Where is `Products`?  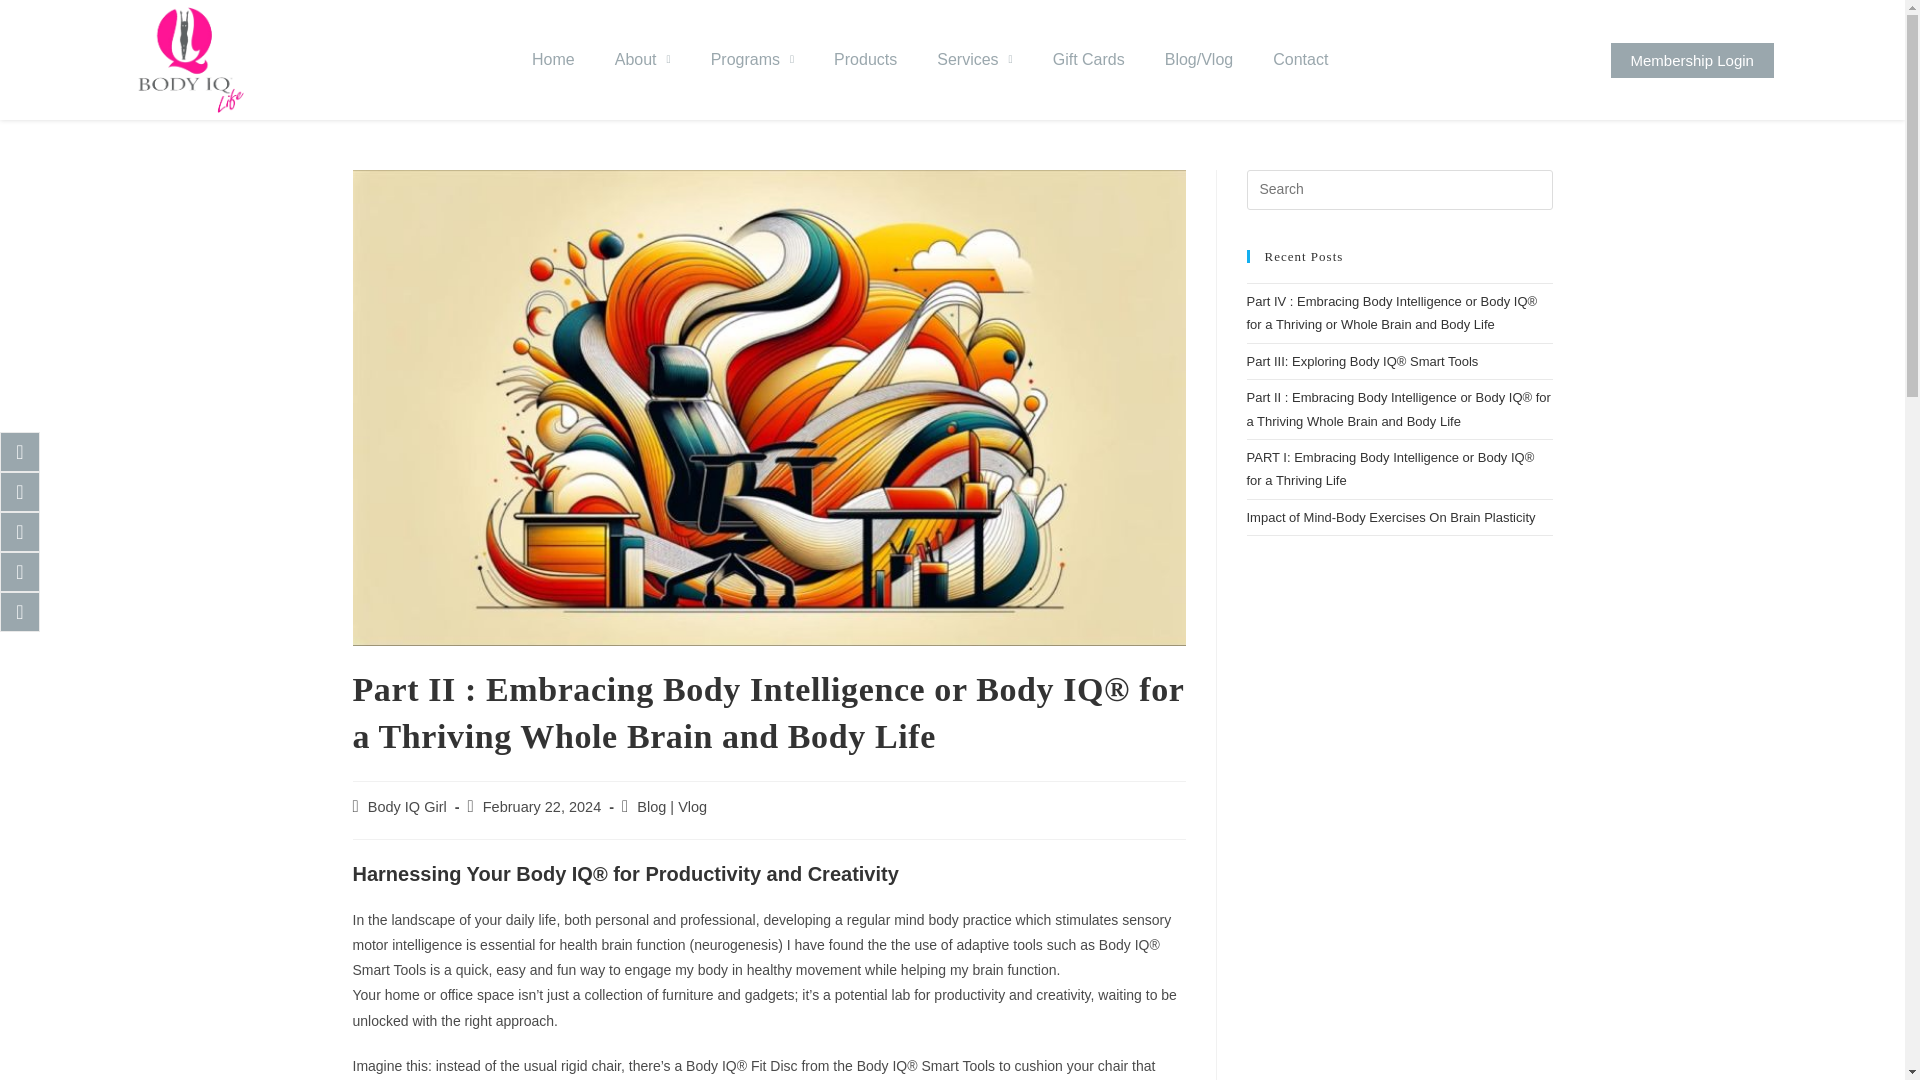 Products is located at coordinates (866, 60).